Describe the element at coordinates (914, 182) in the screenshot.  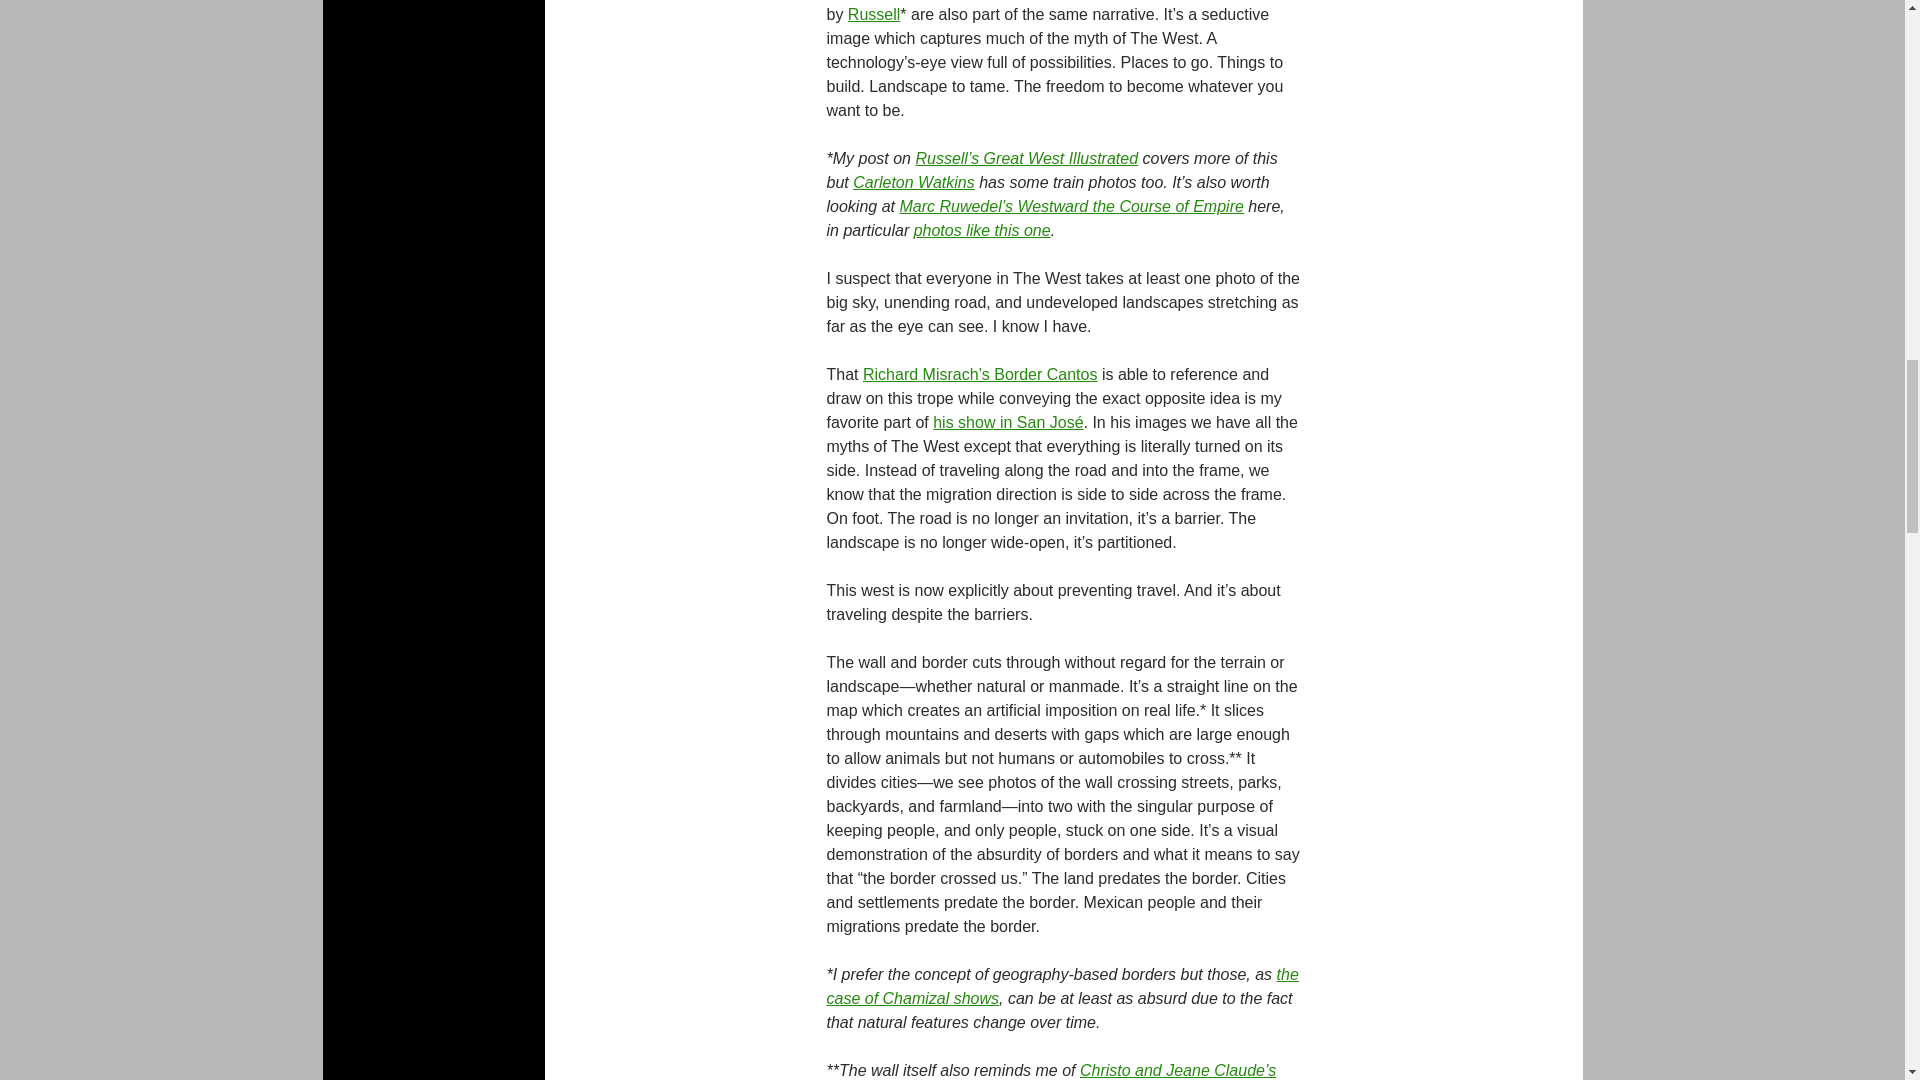
I see `Carleton Watkins` at that location.